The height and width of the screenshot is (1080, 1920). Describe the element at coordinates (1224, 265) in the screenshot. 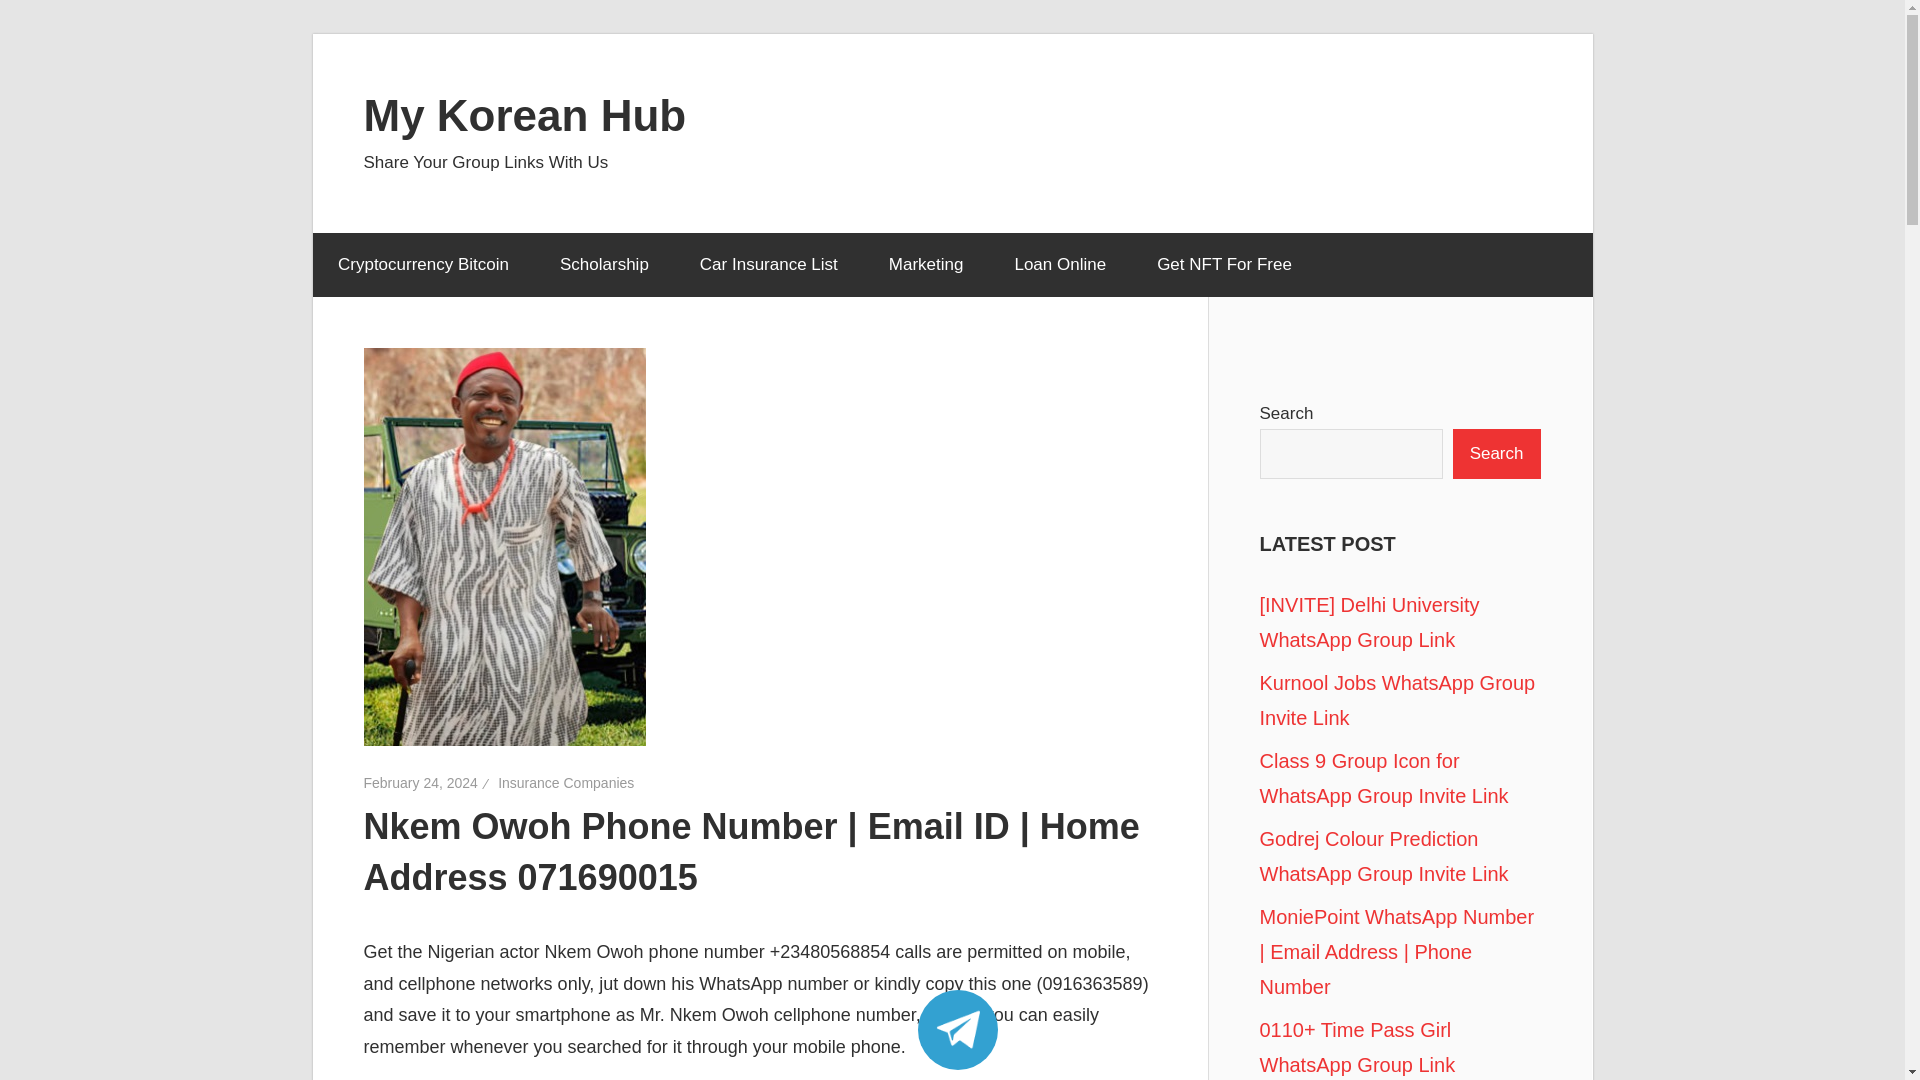

I see `Get NFT For Free` at that location.